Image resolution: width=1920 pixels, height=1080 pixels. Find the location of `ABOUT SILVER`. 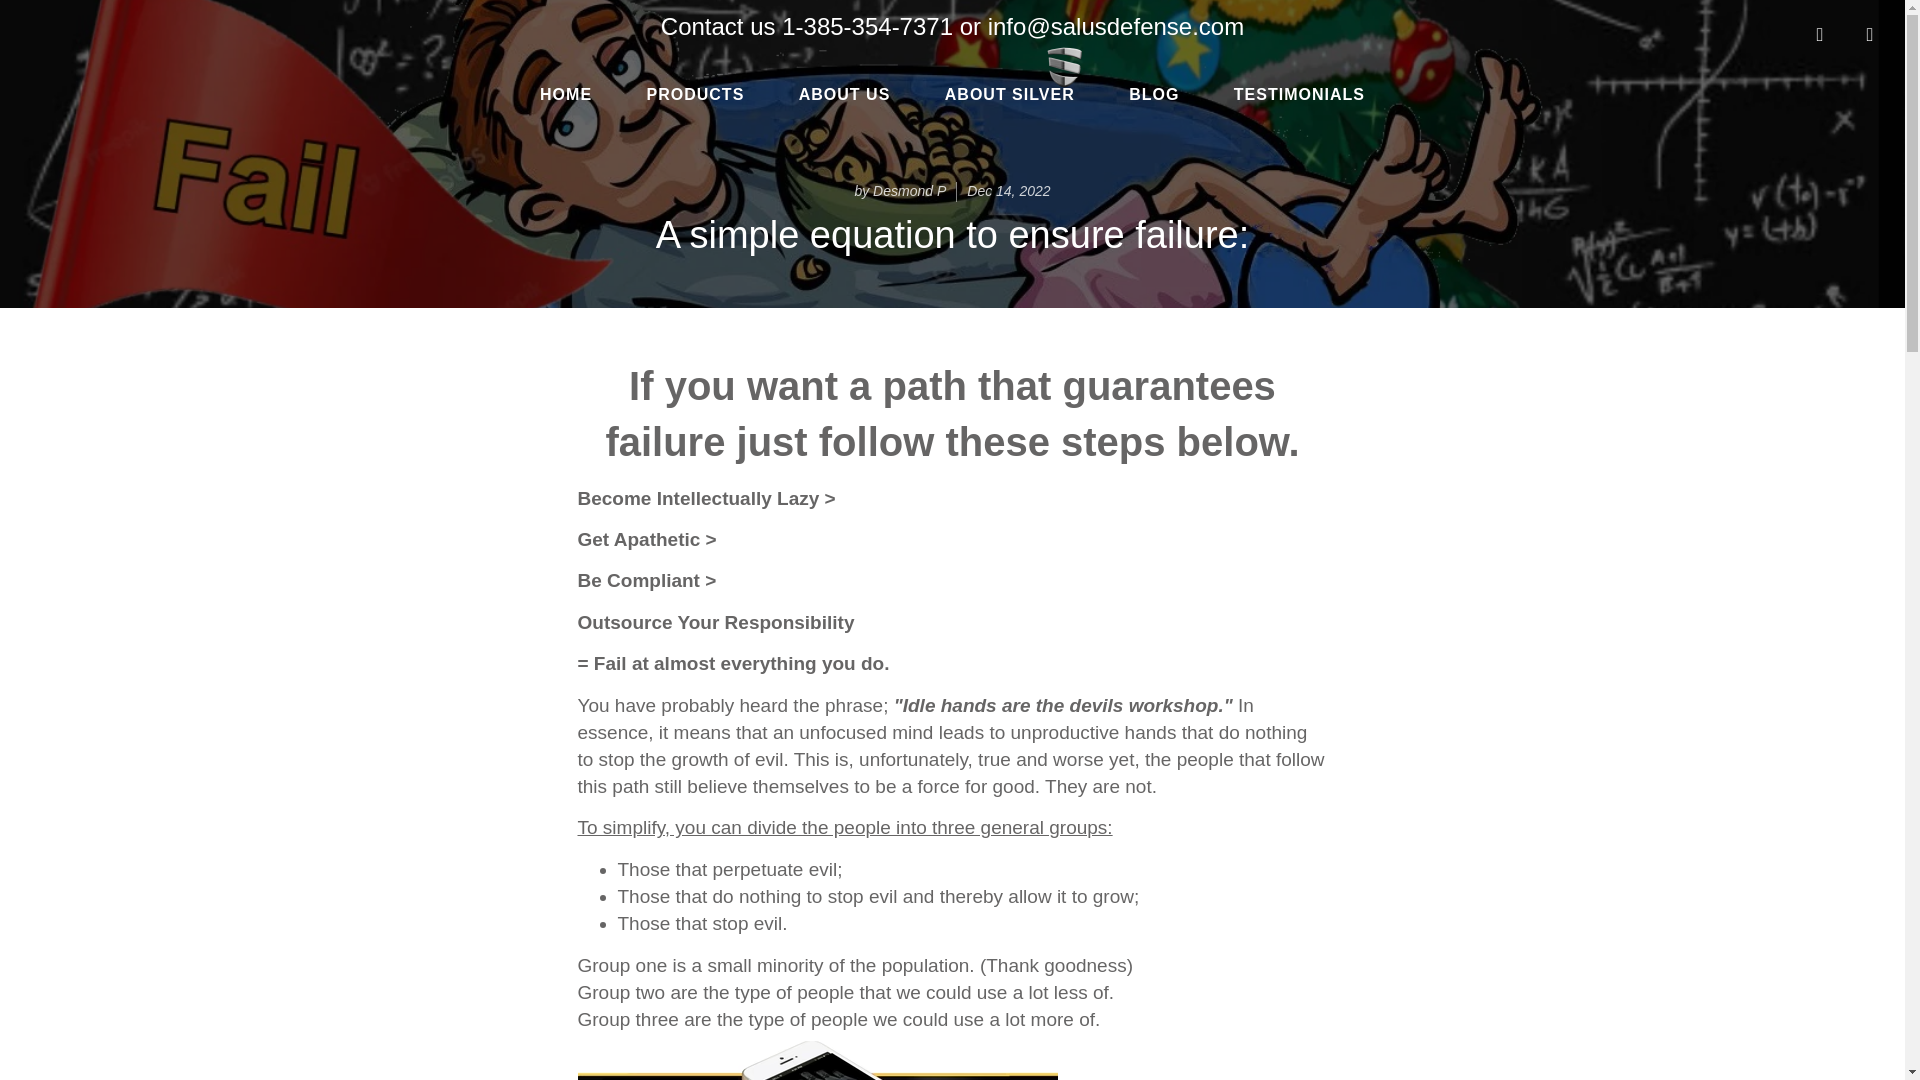

ABOUT SILVER is located at coordinates (1010, 94).